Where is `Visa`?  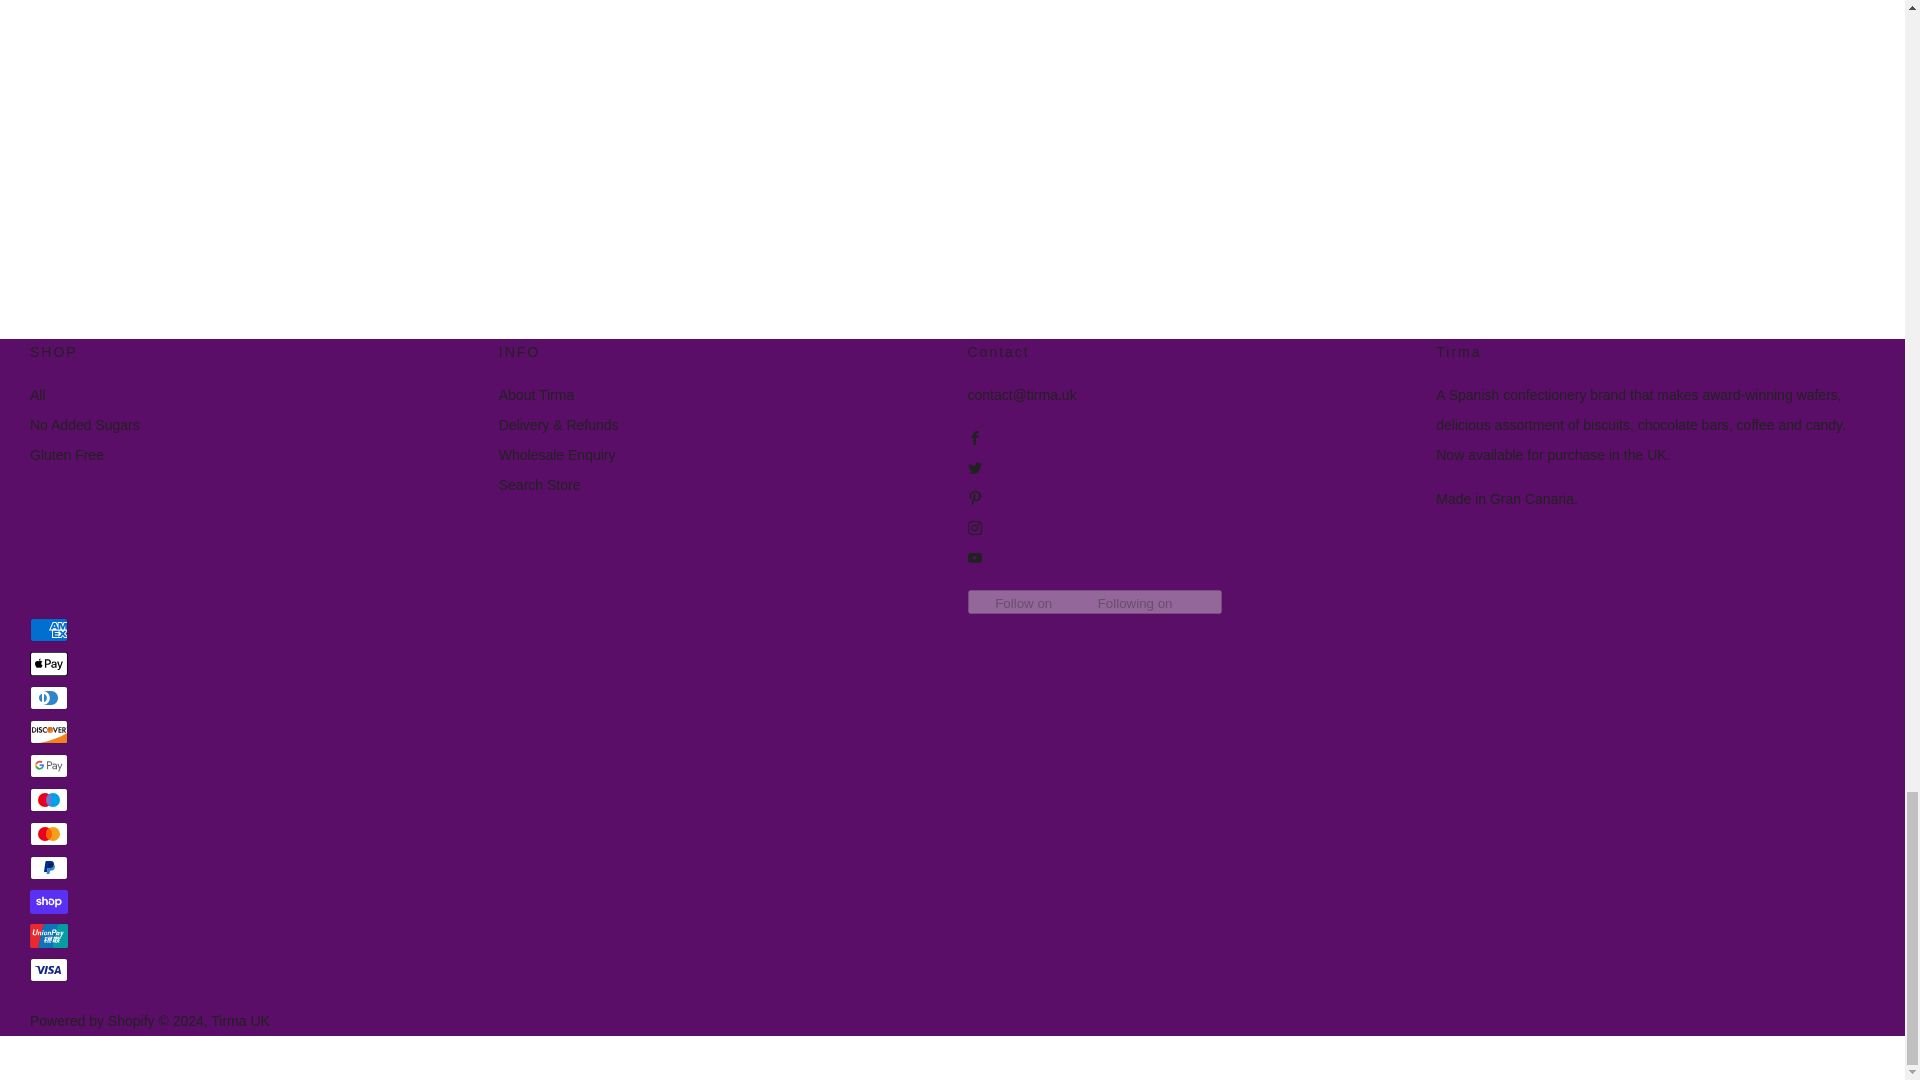 Visa is located at coordinates (48, 969).